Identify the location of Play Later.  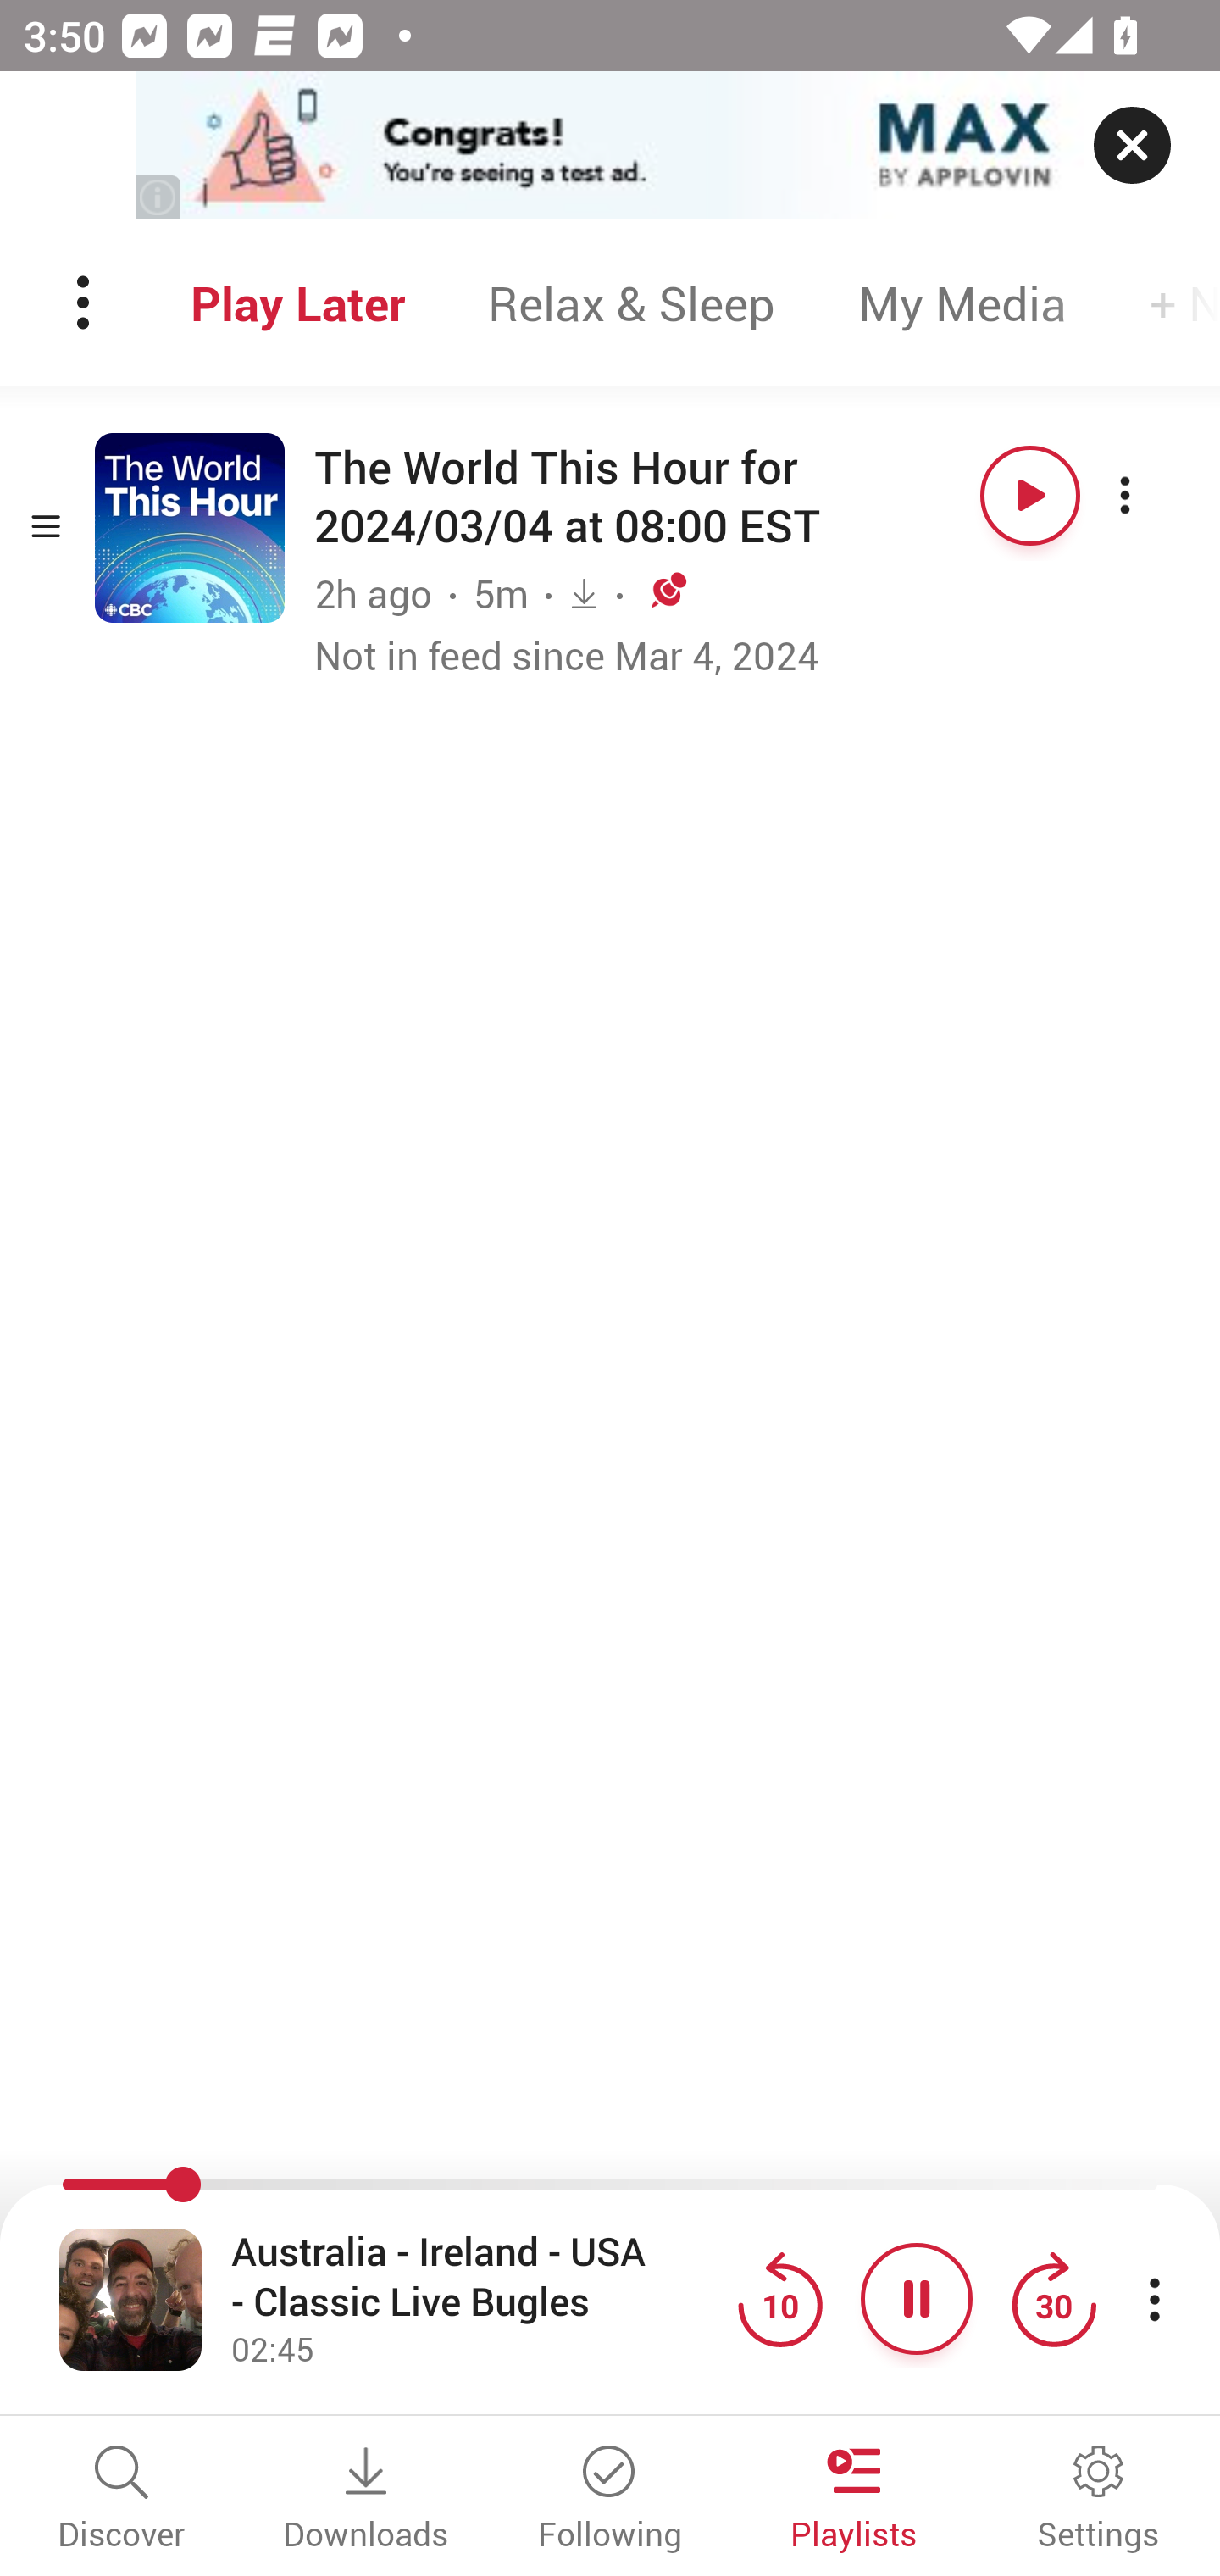
(297, 303).